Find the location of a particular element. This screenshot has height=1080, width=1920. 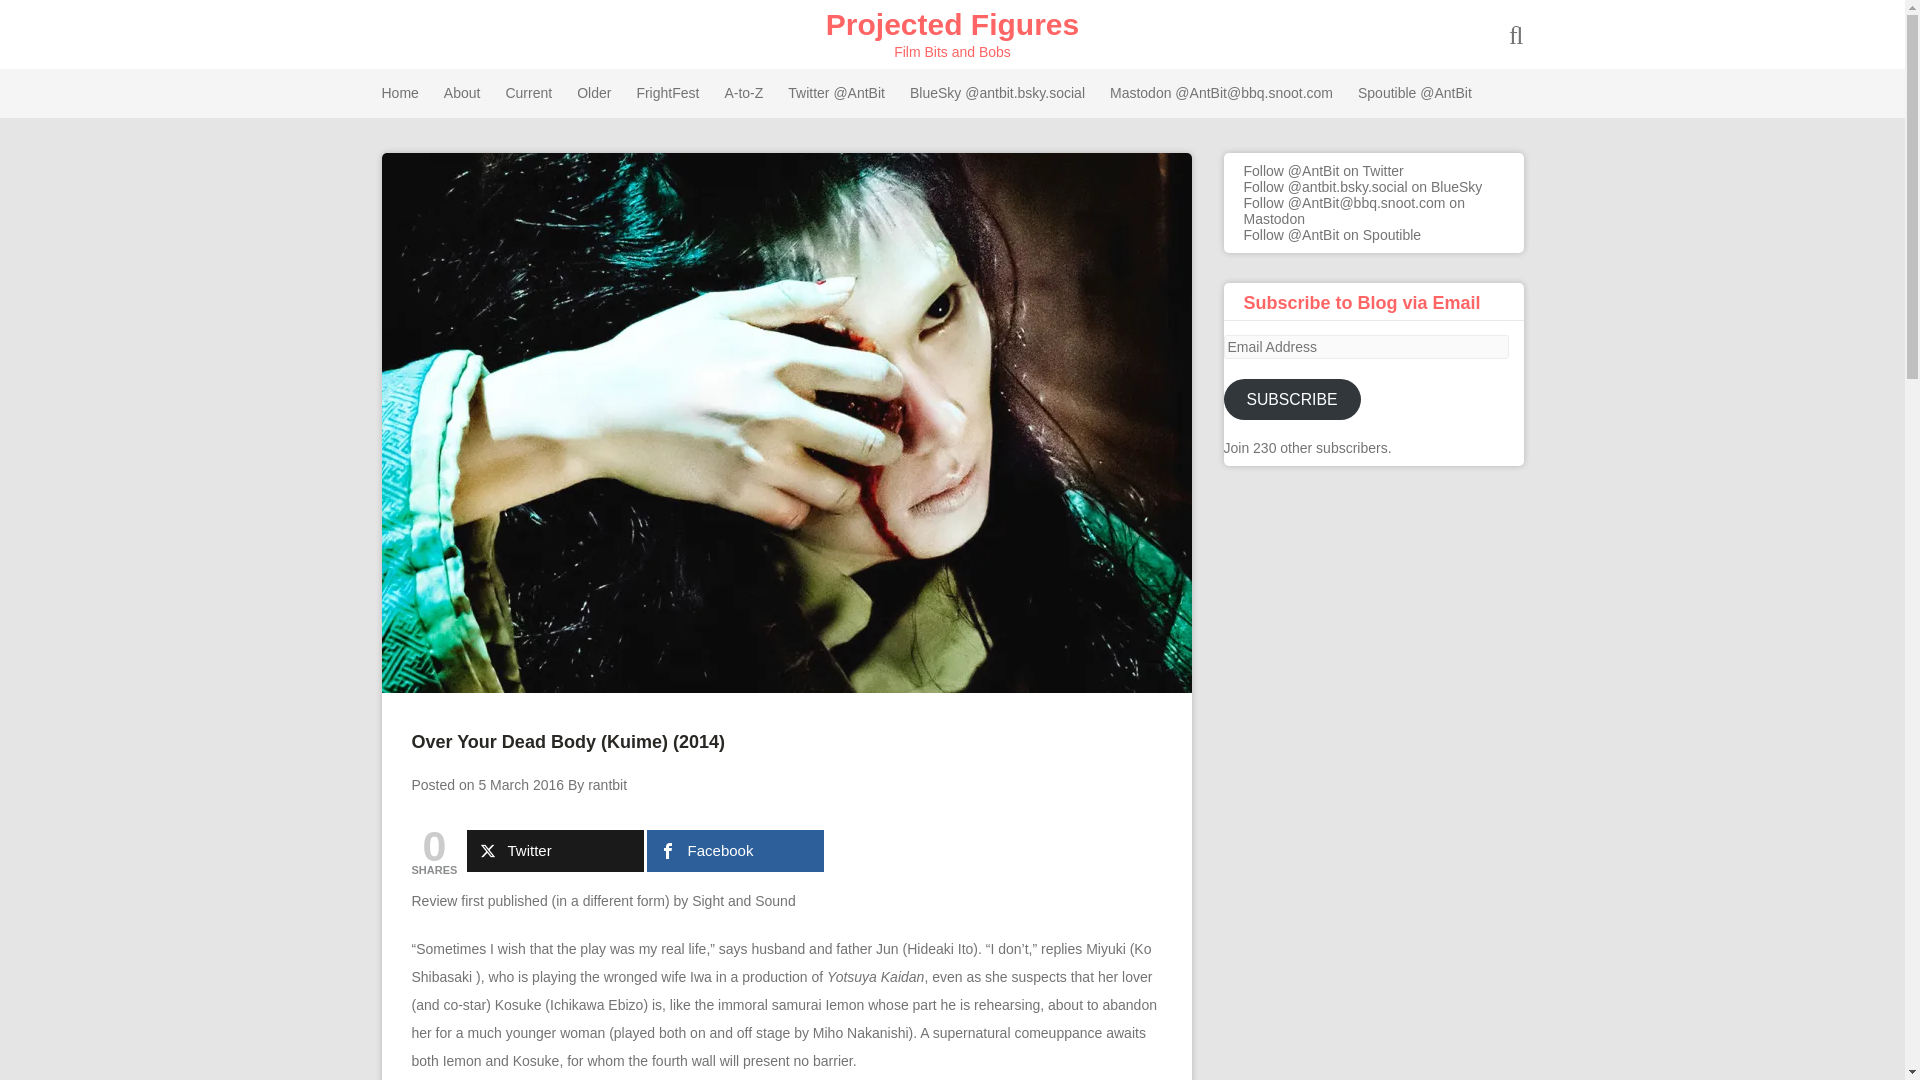

Projected Figures is located at coordinates (952, 24).